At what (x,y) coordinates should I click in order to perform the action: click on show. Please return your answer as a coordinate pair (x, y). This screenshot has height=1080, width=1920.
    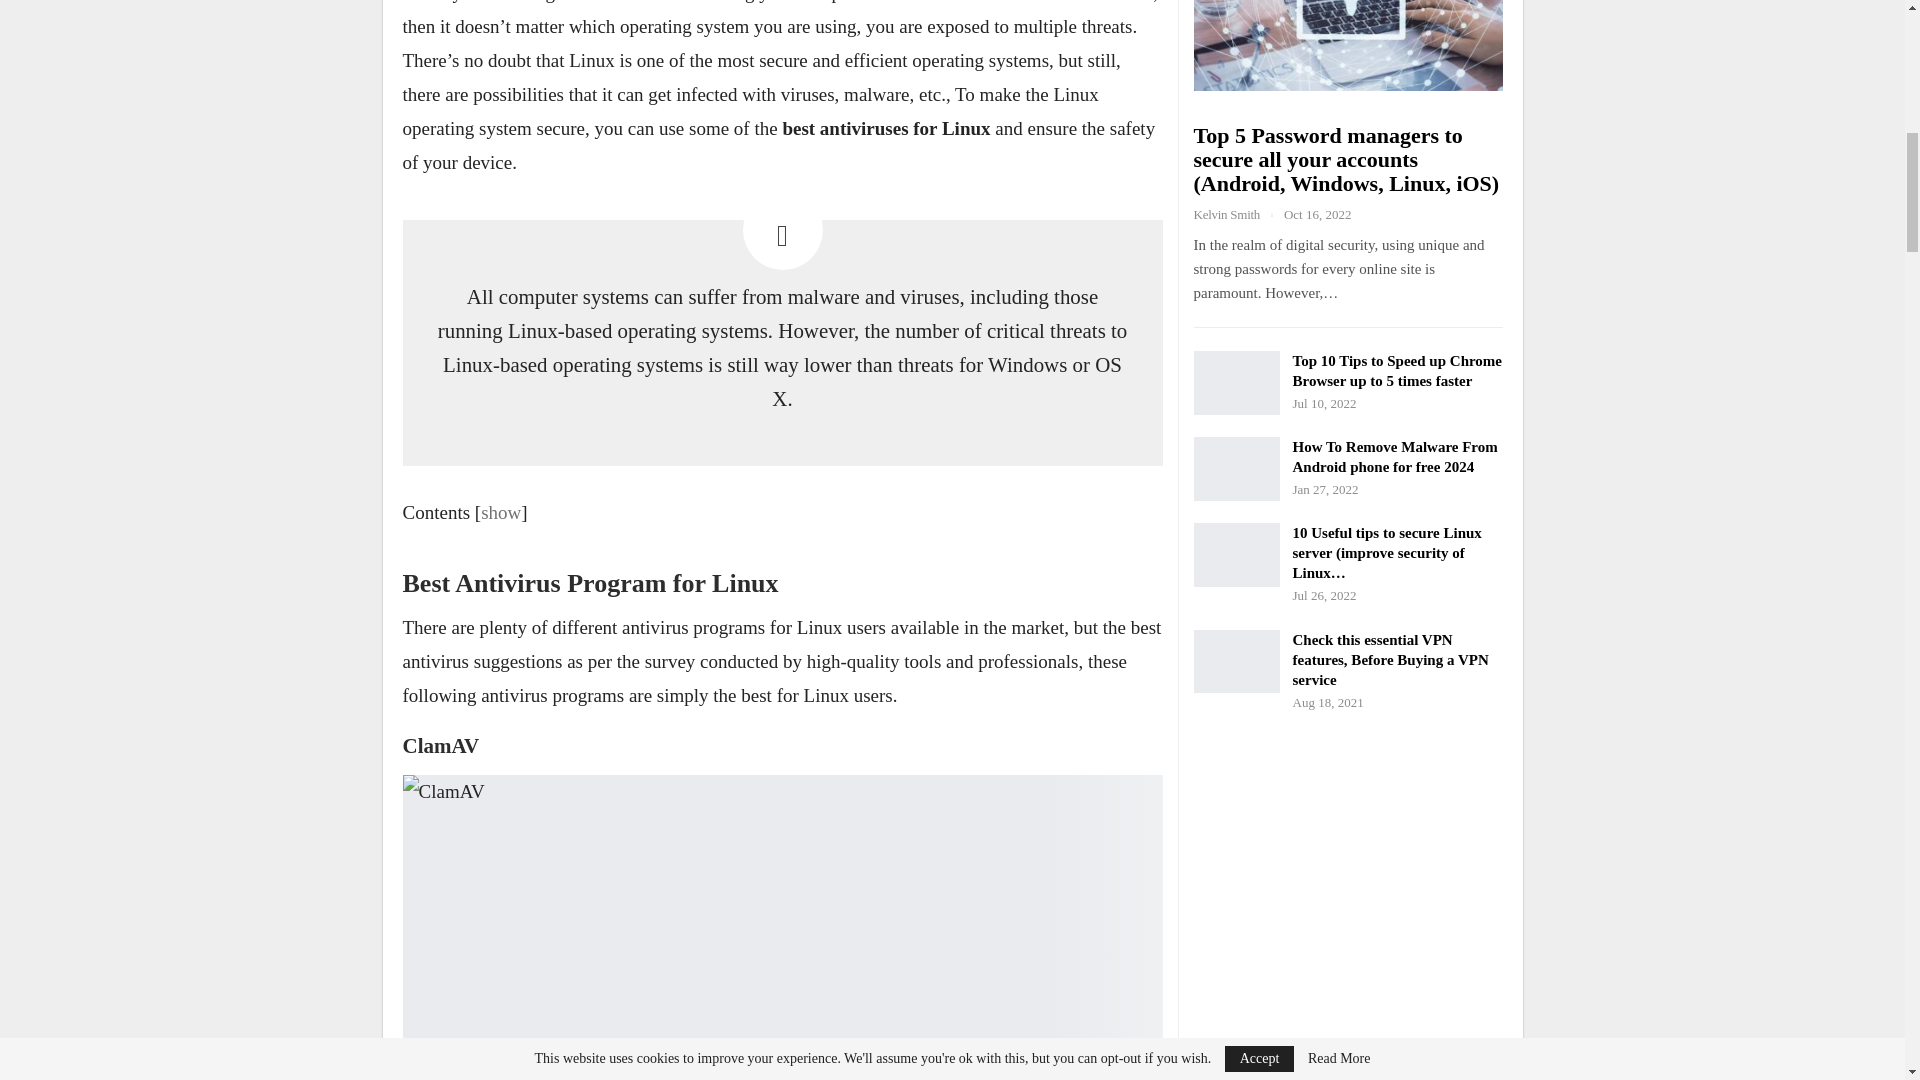
    Looking at the image, I should click on (500, 512).